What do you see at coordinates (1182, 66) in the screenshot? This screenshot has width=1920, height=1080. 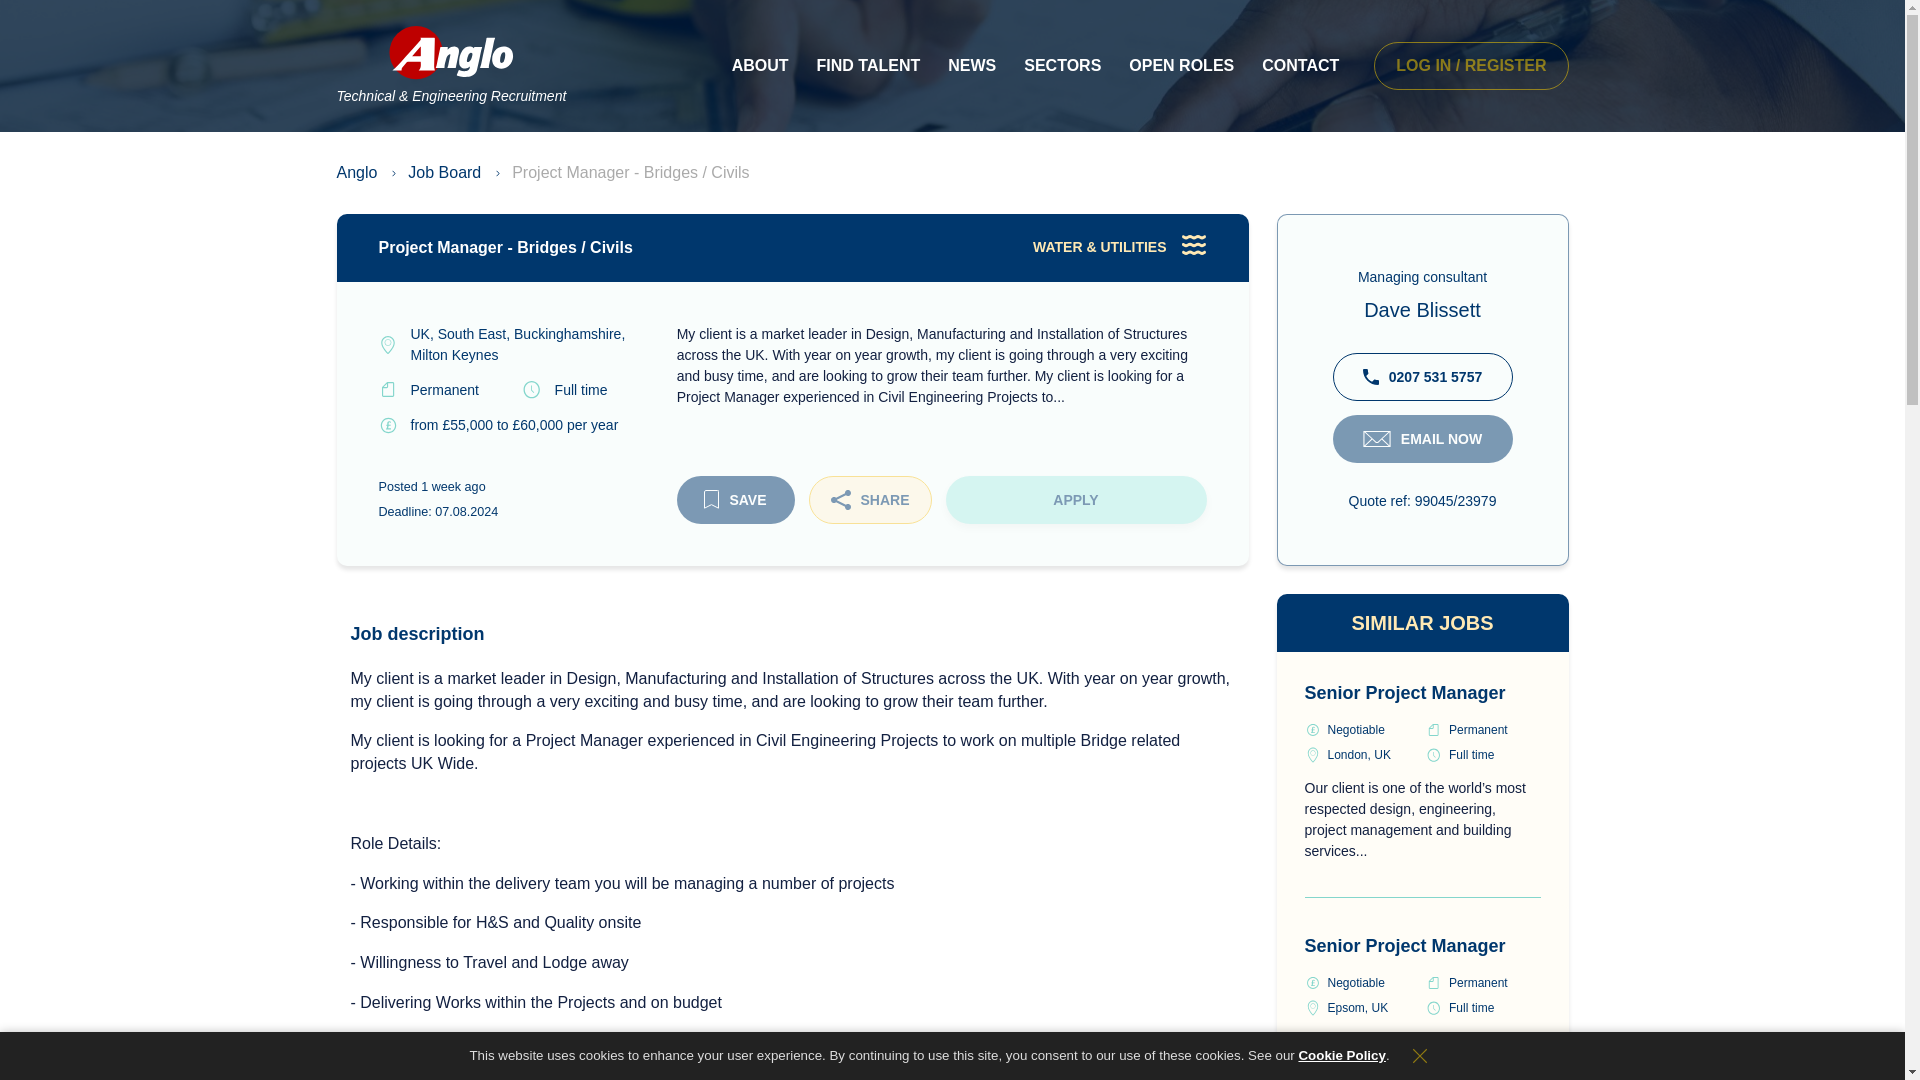 I see `OPEN ROLES` at bounding box center [1182, 66].